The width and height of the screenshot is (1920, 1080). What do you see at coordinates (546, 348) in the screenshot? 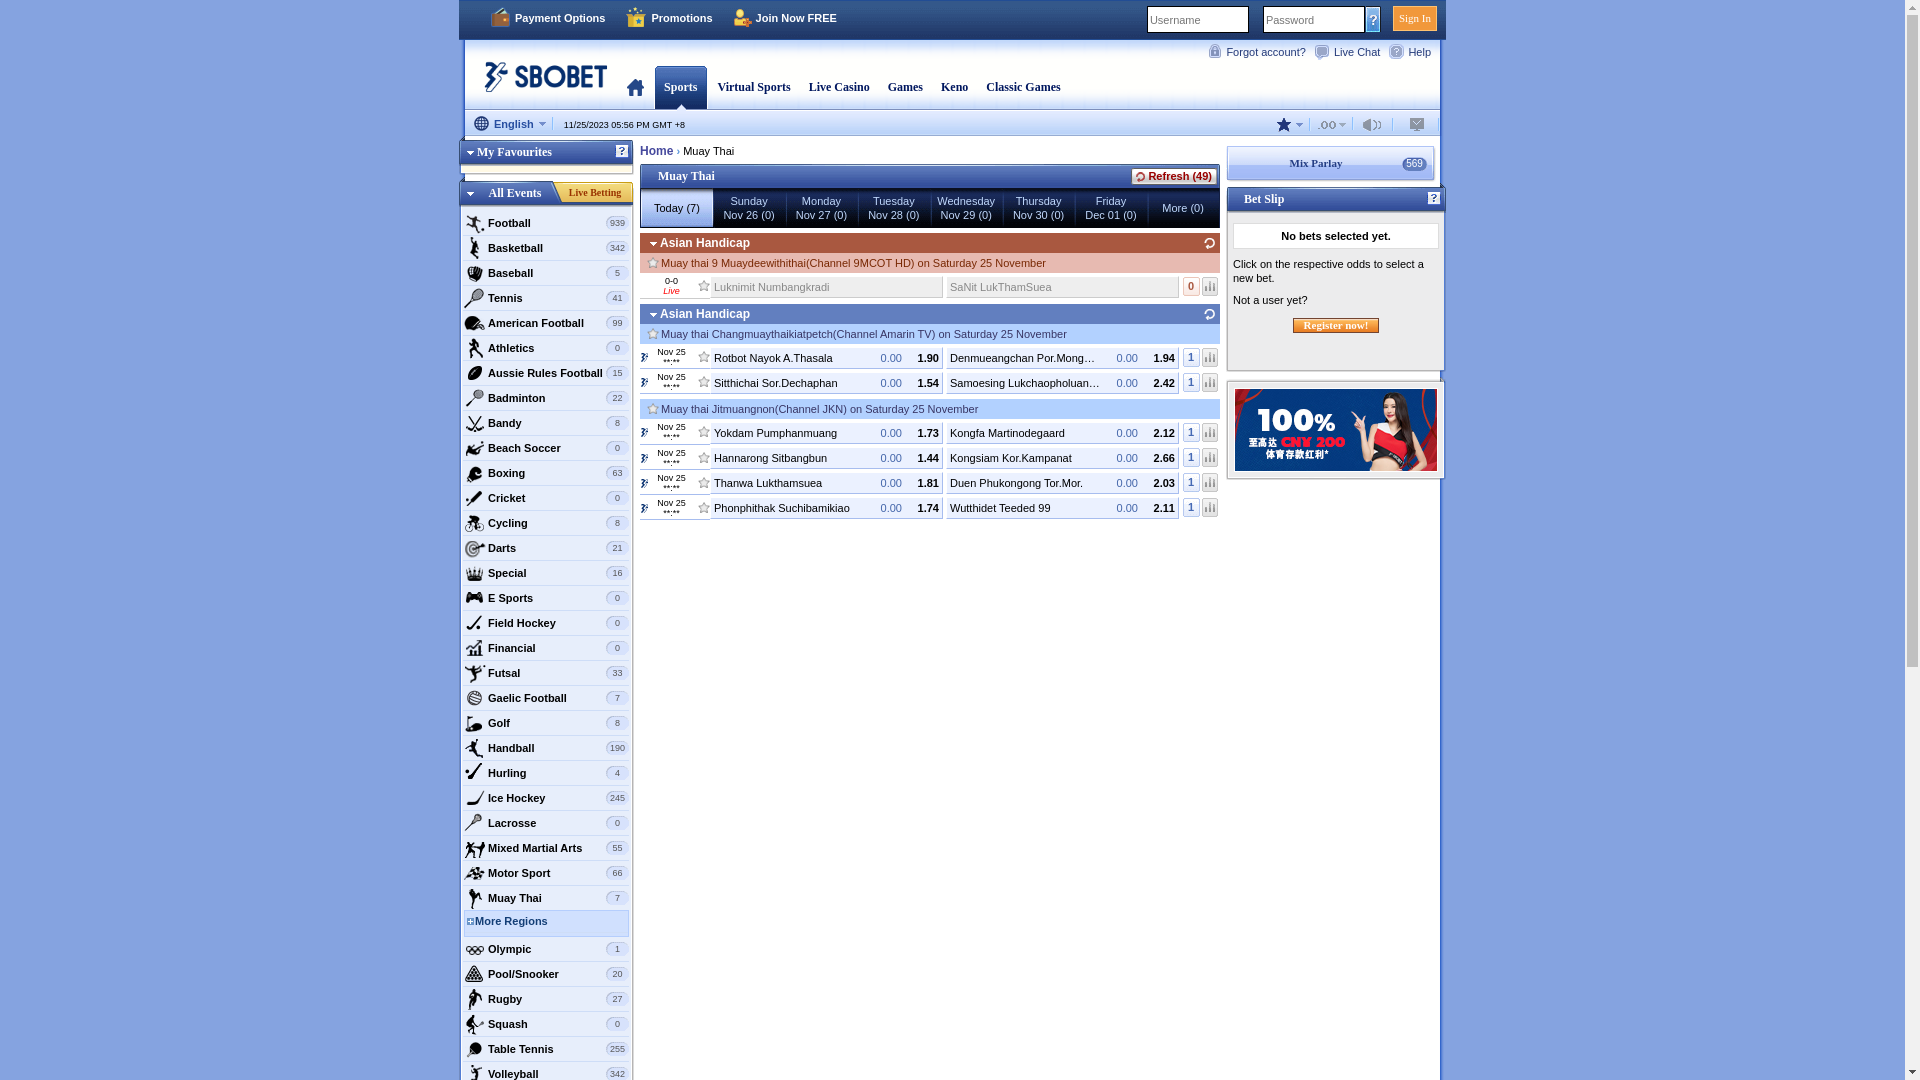
I see `Athletics
0` at bounding box center [546, 348].